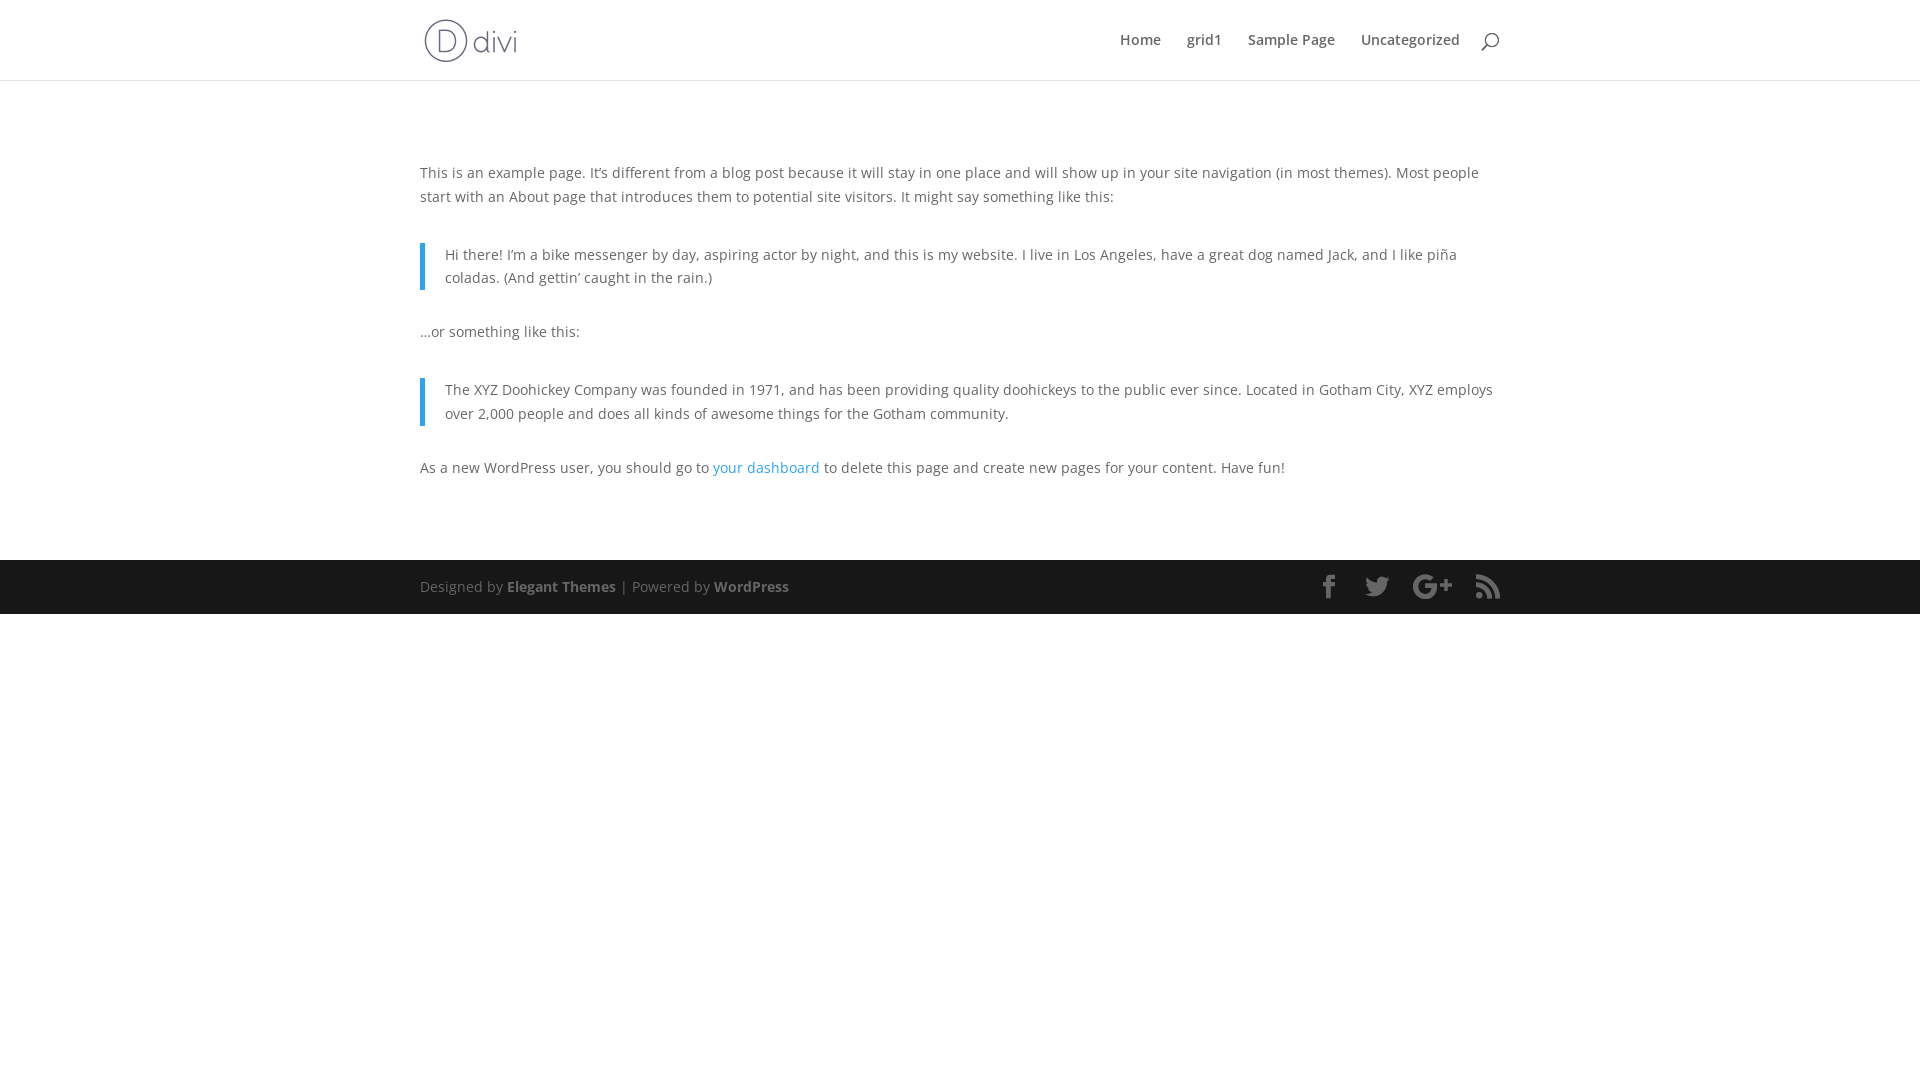 The image size is (1920, 1080). What do you see at coordinates (1292, 56) in the screenshot?
I see `Sample Page` at bounding box center [1292, 56].